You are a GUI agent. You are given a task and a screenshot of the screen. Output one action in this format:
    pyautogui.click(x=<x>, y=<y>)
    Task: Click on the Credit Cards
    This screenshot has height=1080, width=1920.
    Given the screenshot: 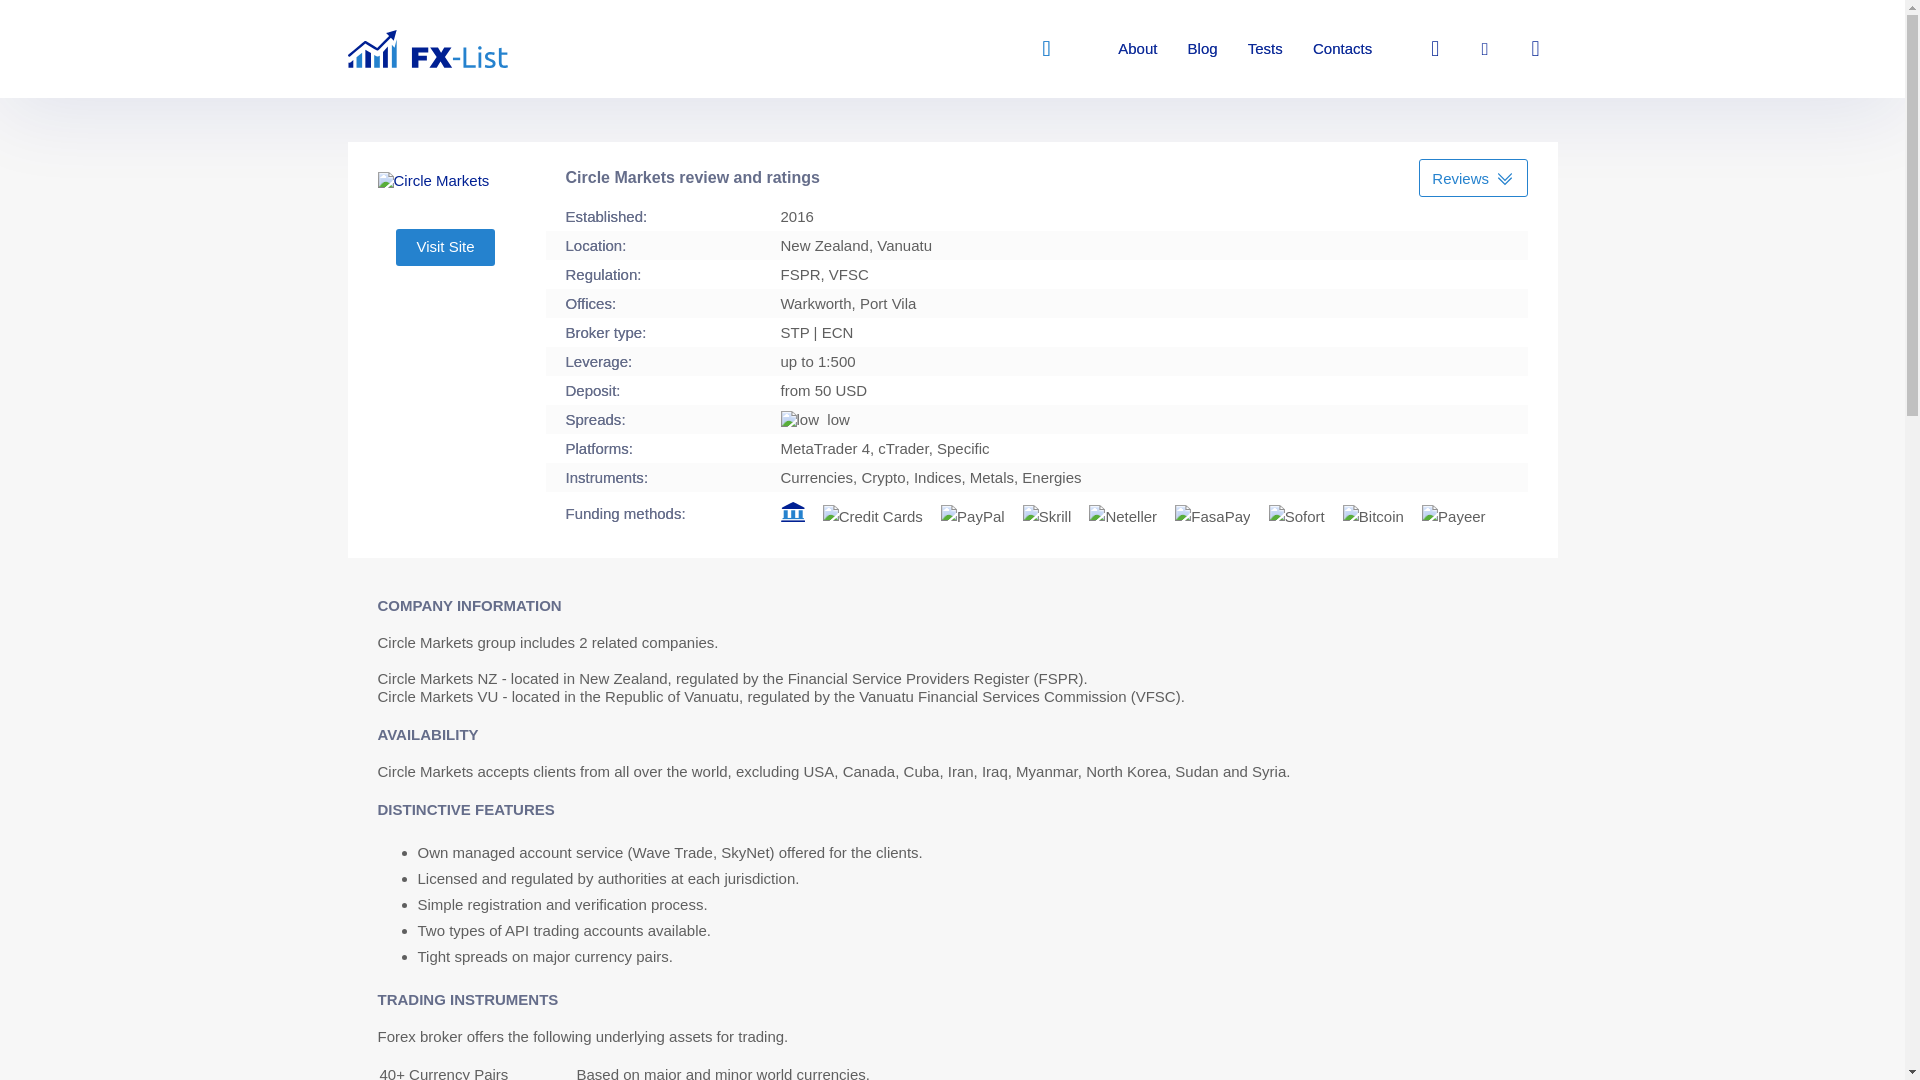 What is the action you would take?
    pyautogui.click(x=873, y=517)
    